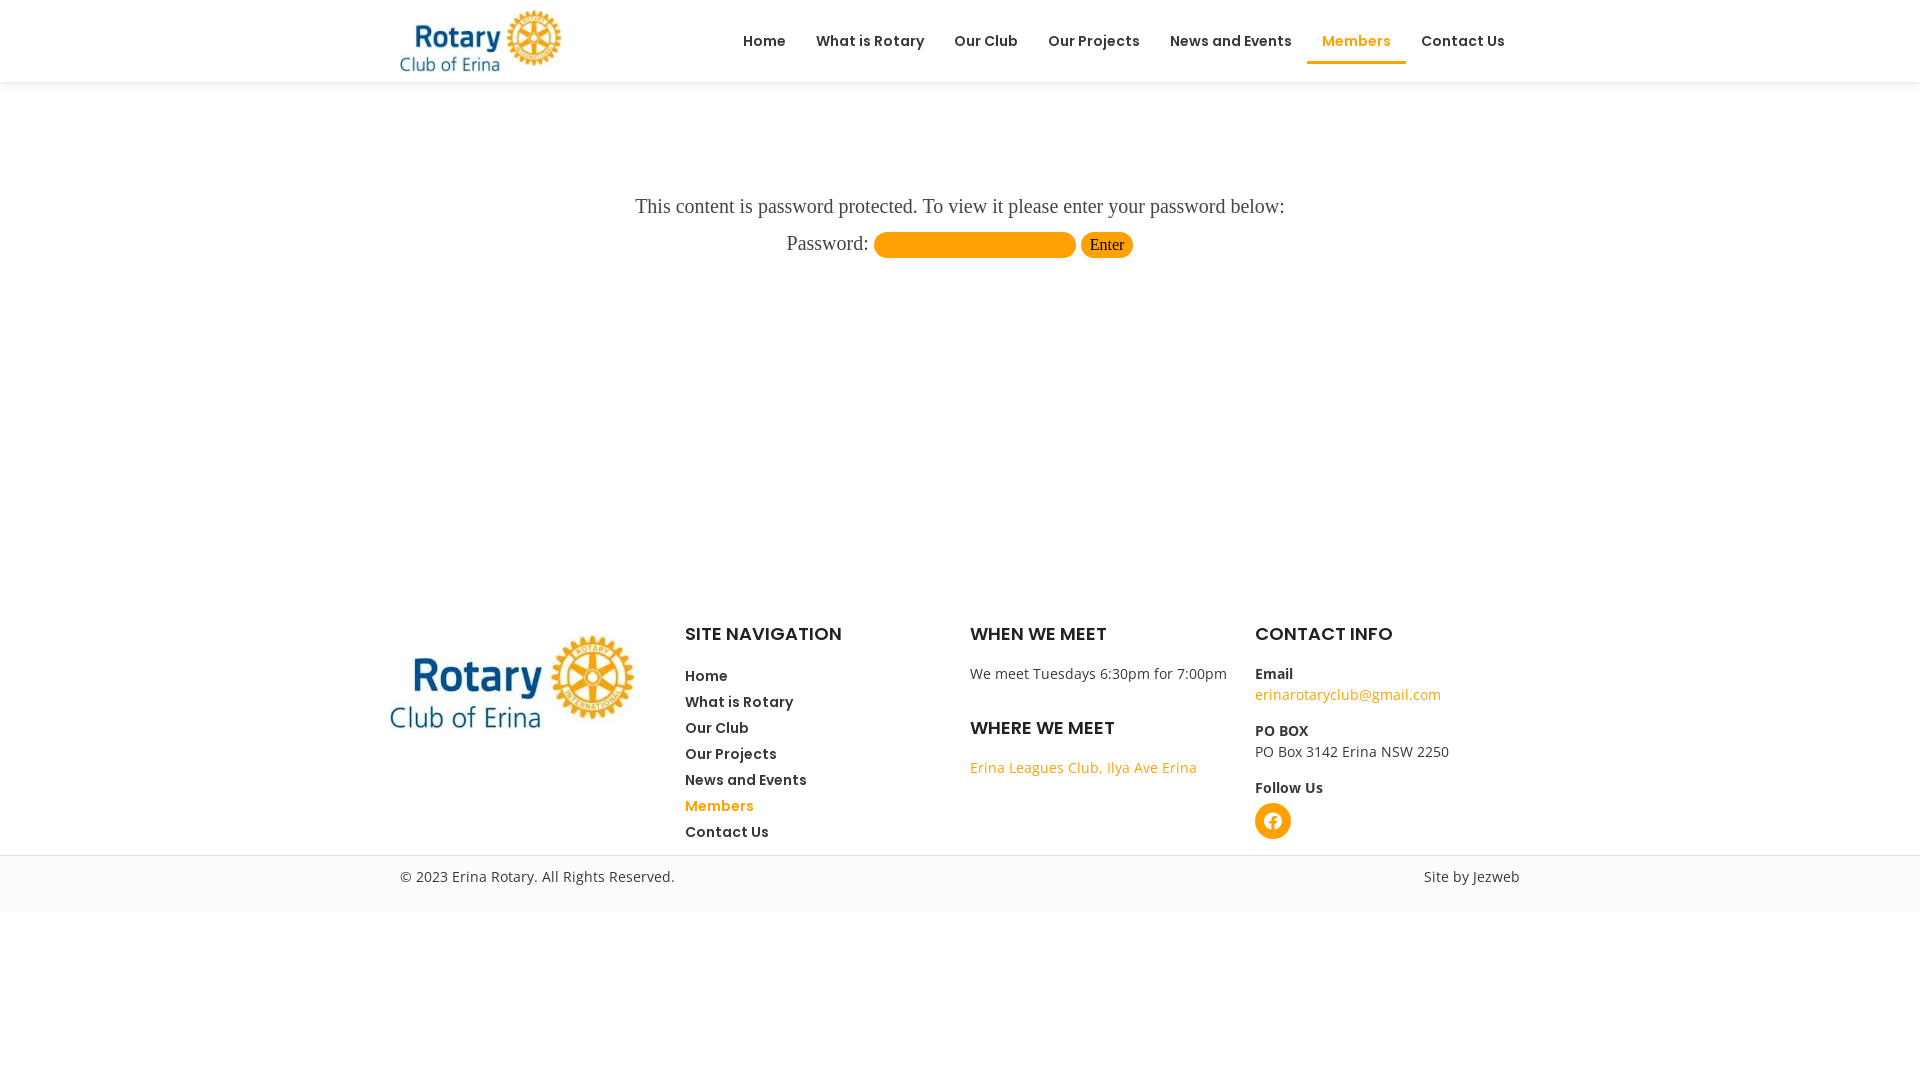  I want to click on Our Club, so click(986, 41).